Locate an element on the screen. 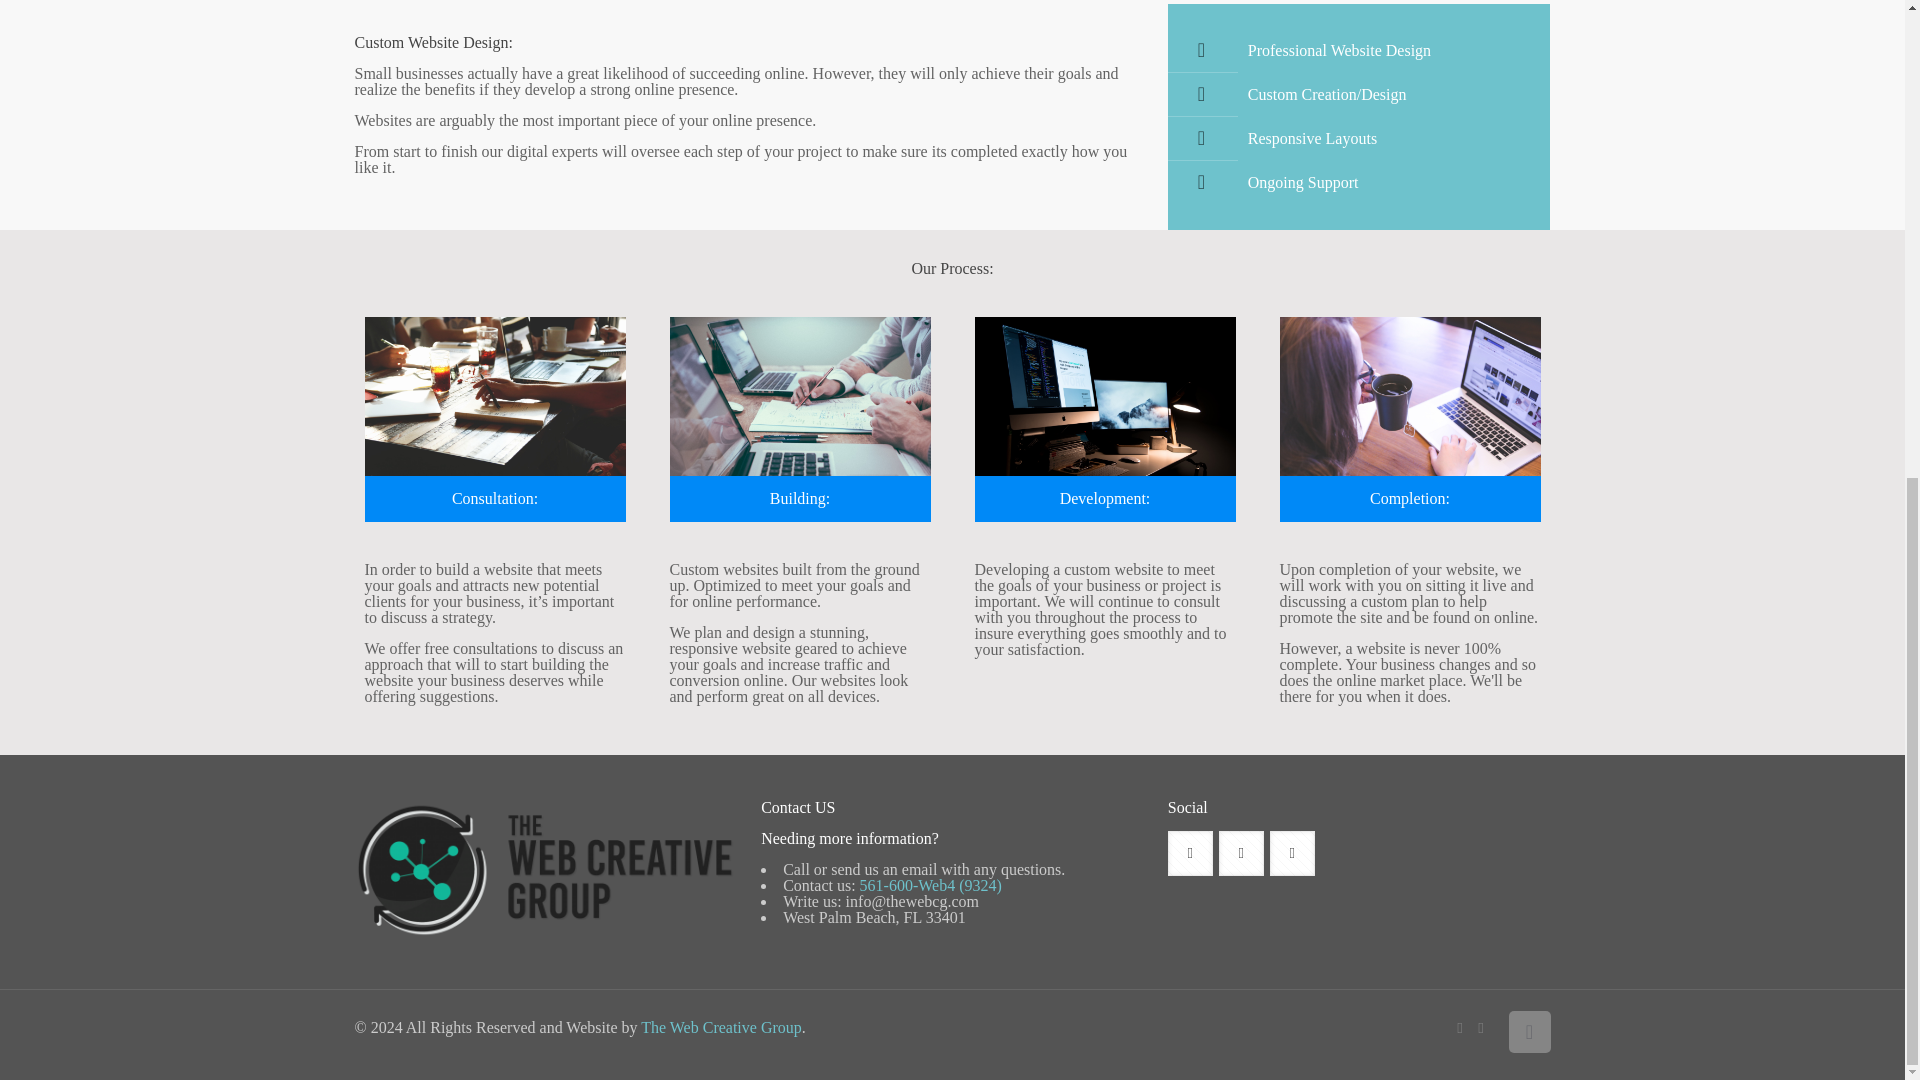  The Web Creative Group is located at coordinates (722, 1027).